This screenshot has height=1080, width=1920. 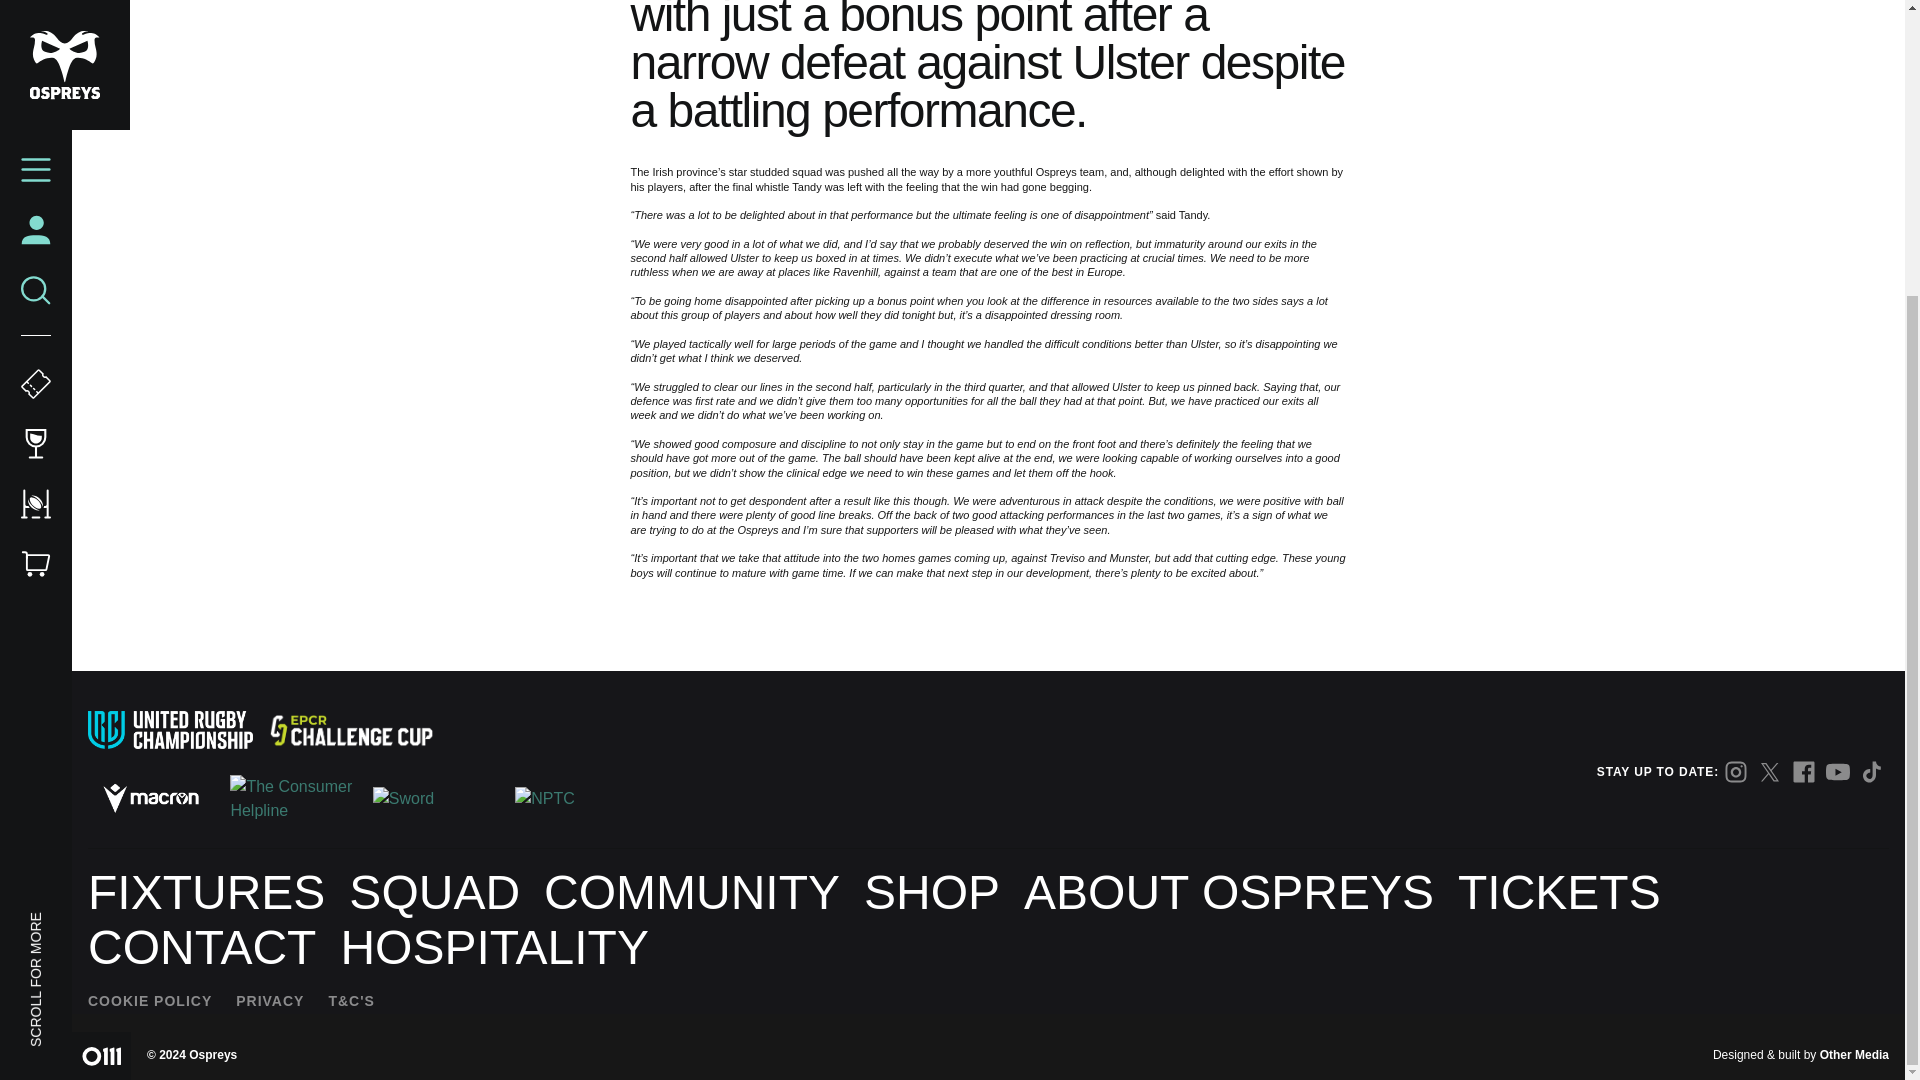 I want to click on Macron, so click(x=150, y=798).